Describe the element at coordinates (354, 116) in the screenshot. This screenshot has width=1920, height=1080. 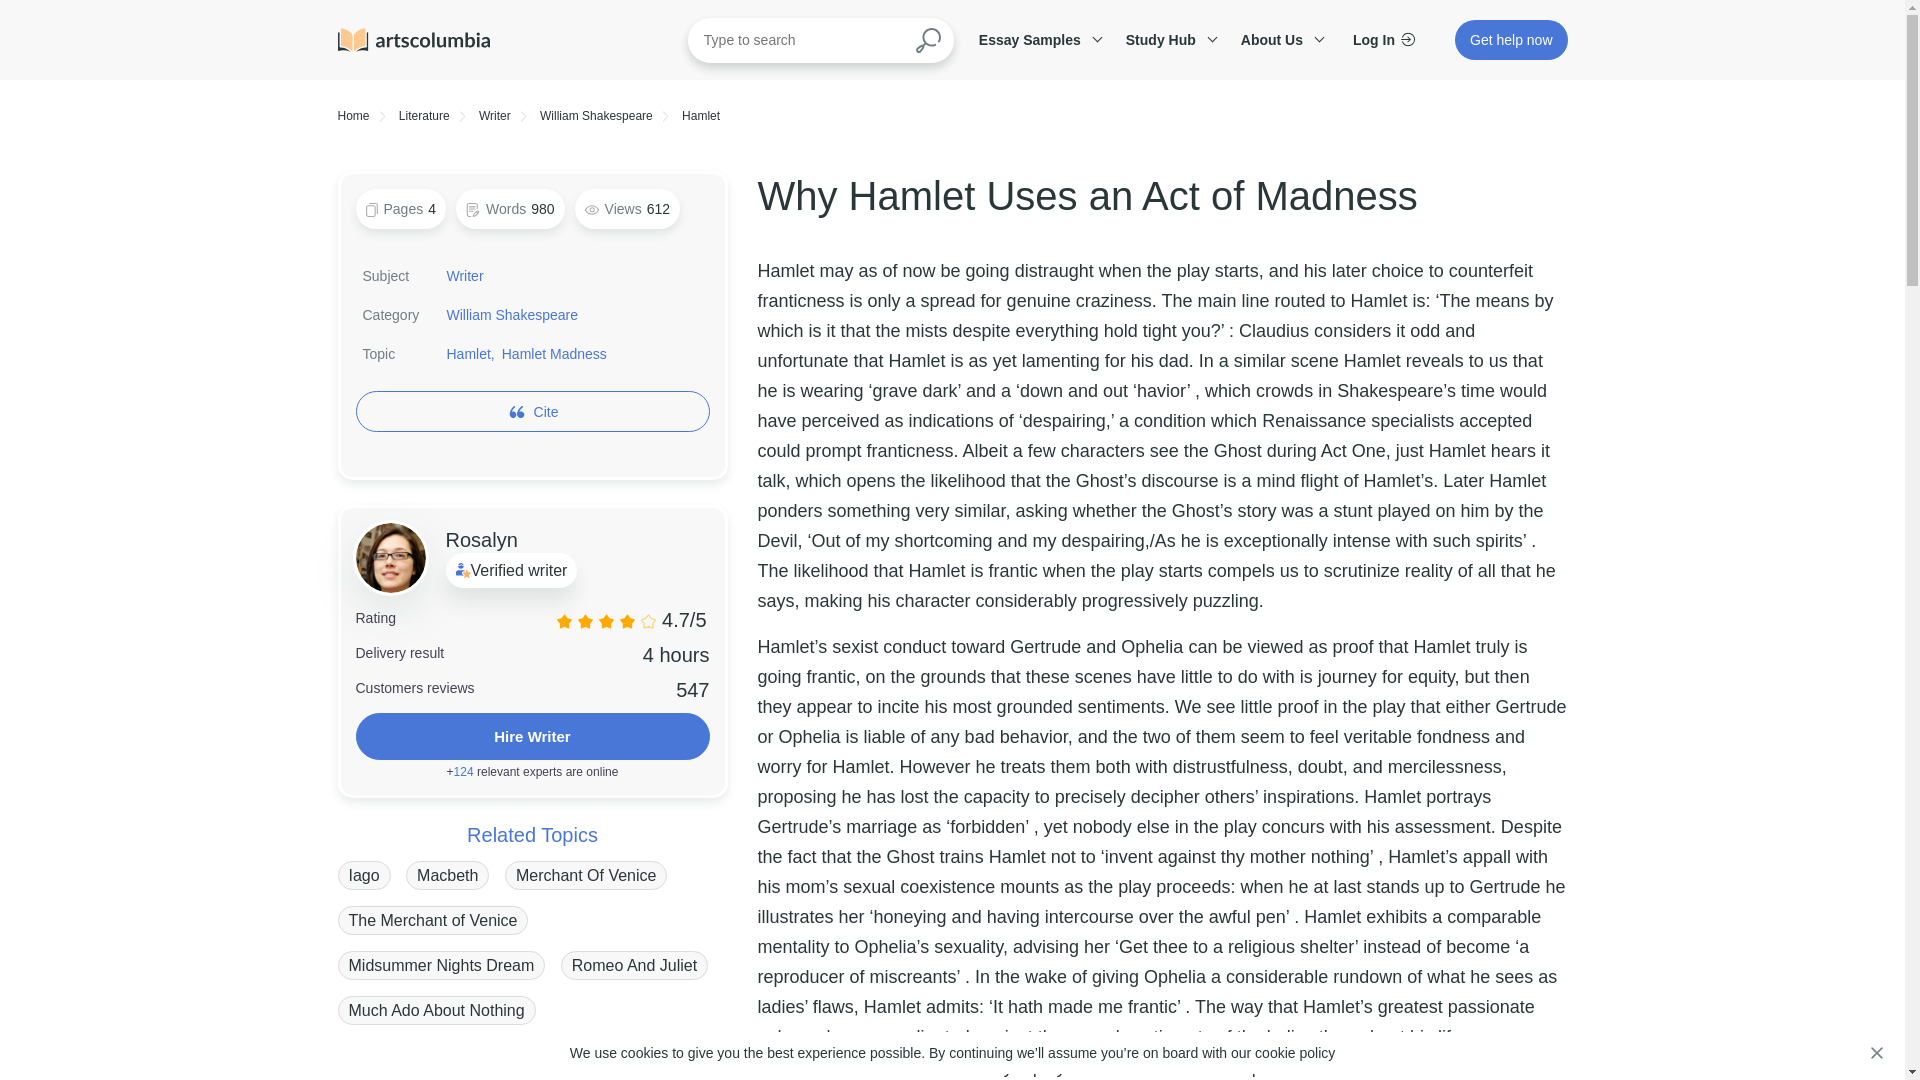
I see `Home` at that location.